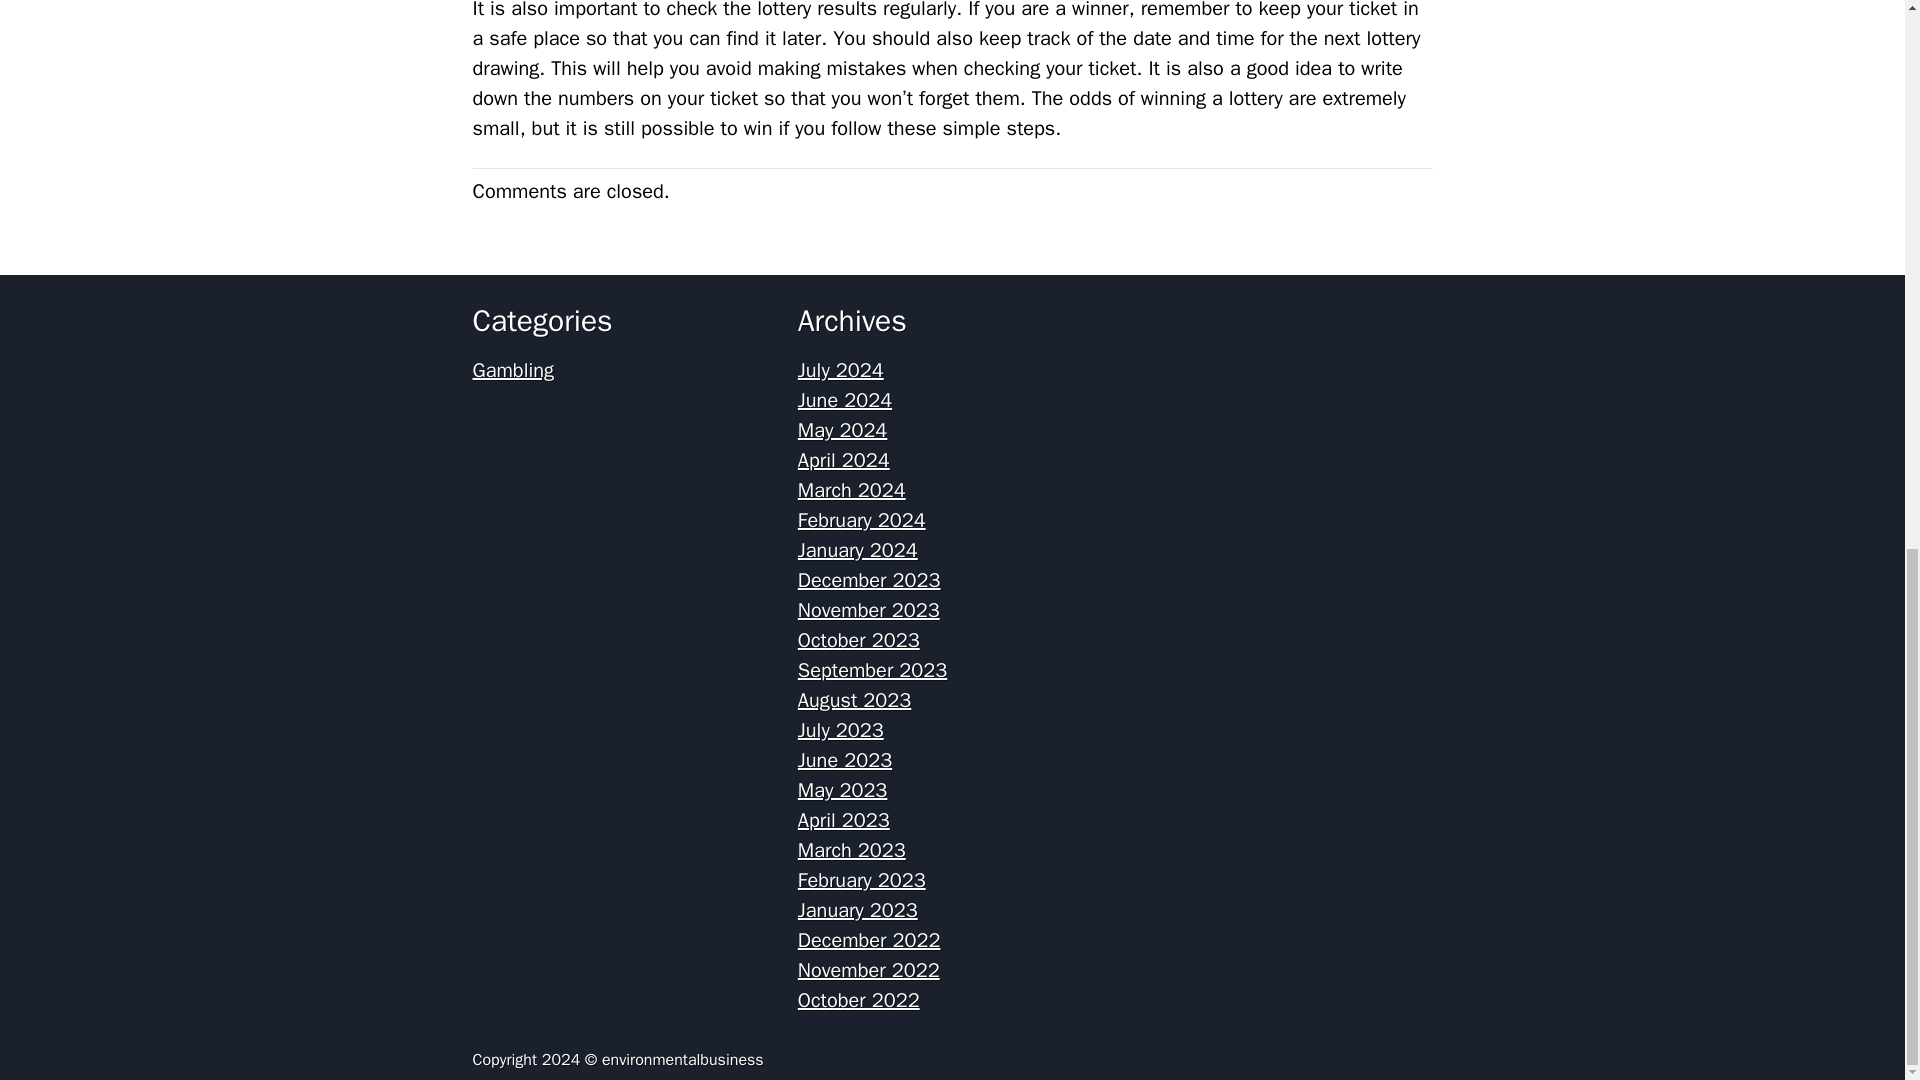 Image resolution: width=1920 pixels, height=1080 pixels. I want to click on November 2023, so click(869, 610).